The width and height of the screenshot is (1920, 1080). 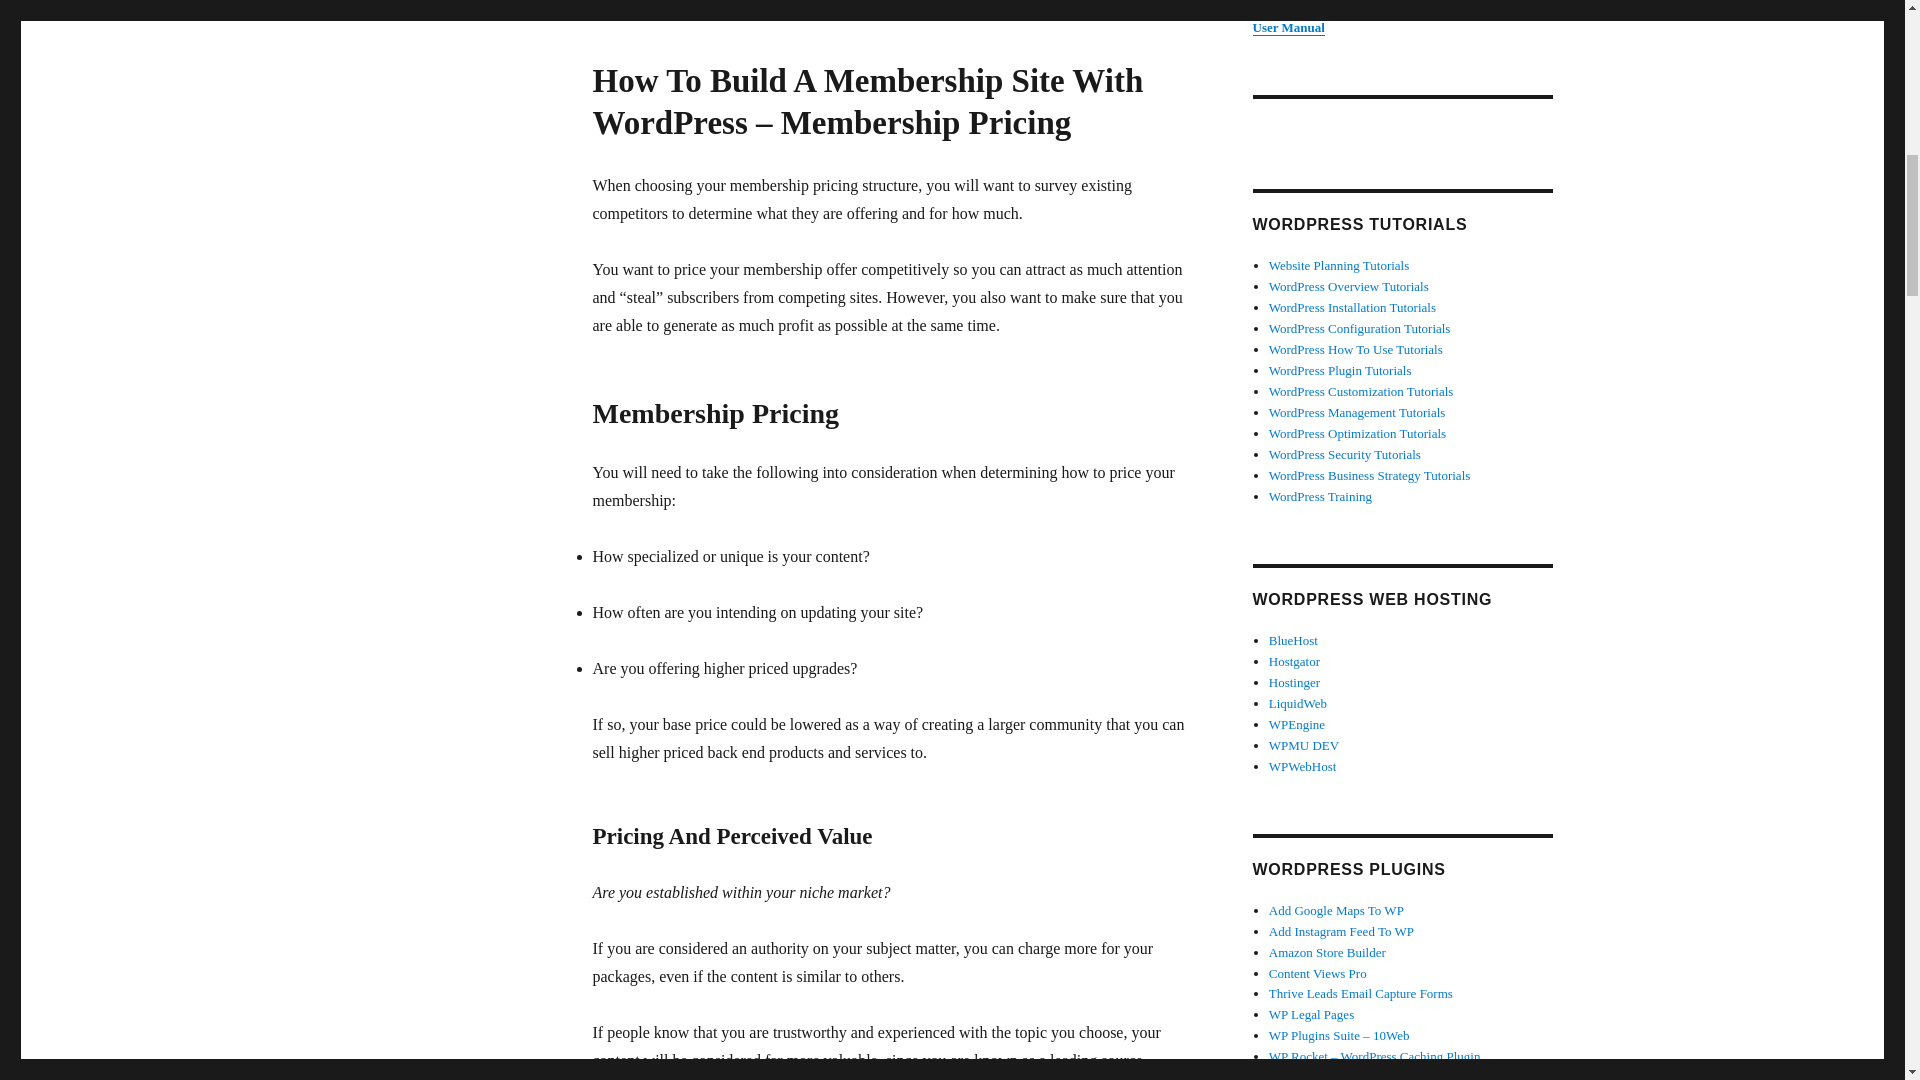 I want to click on Ready-to-use legal templates for your WordPress site!, so click(x=1311, y=1014).